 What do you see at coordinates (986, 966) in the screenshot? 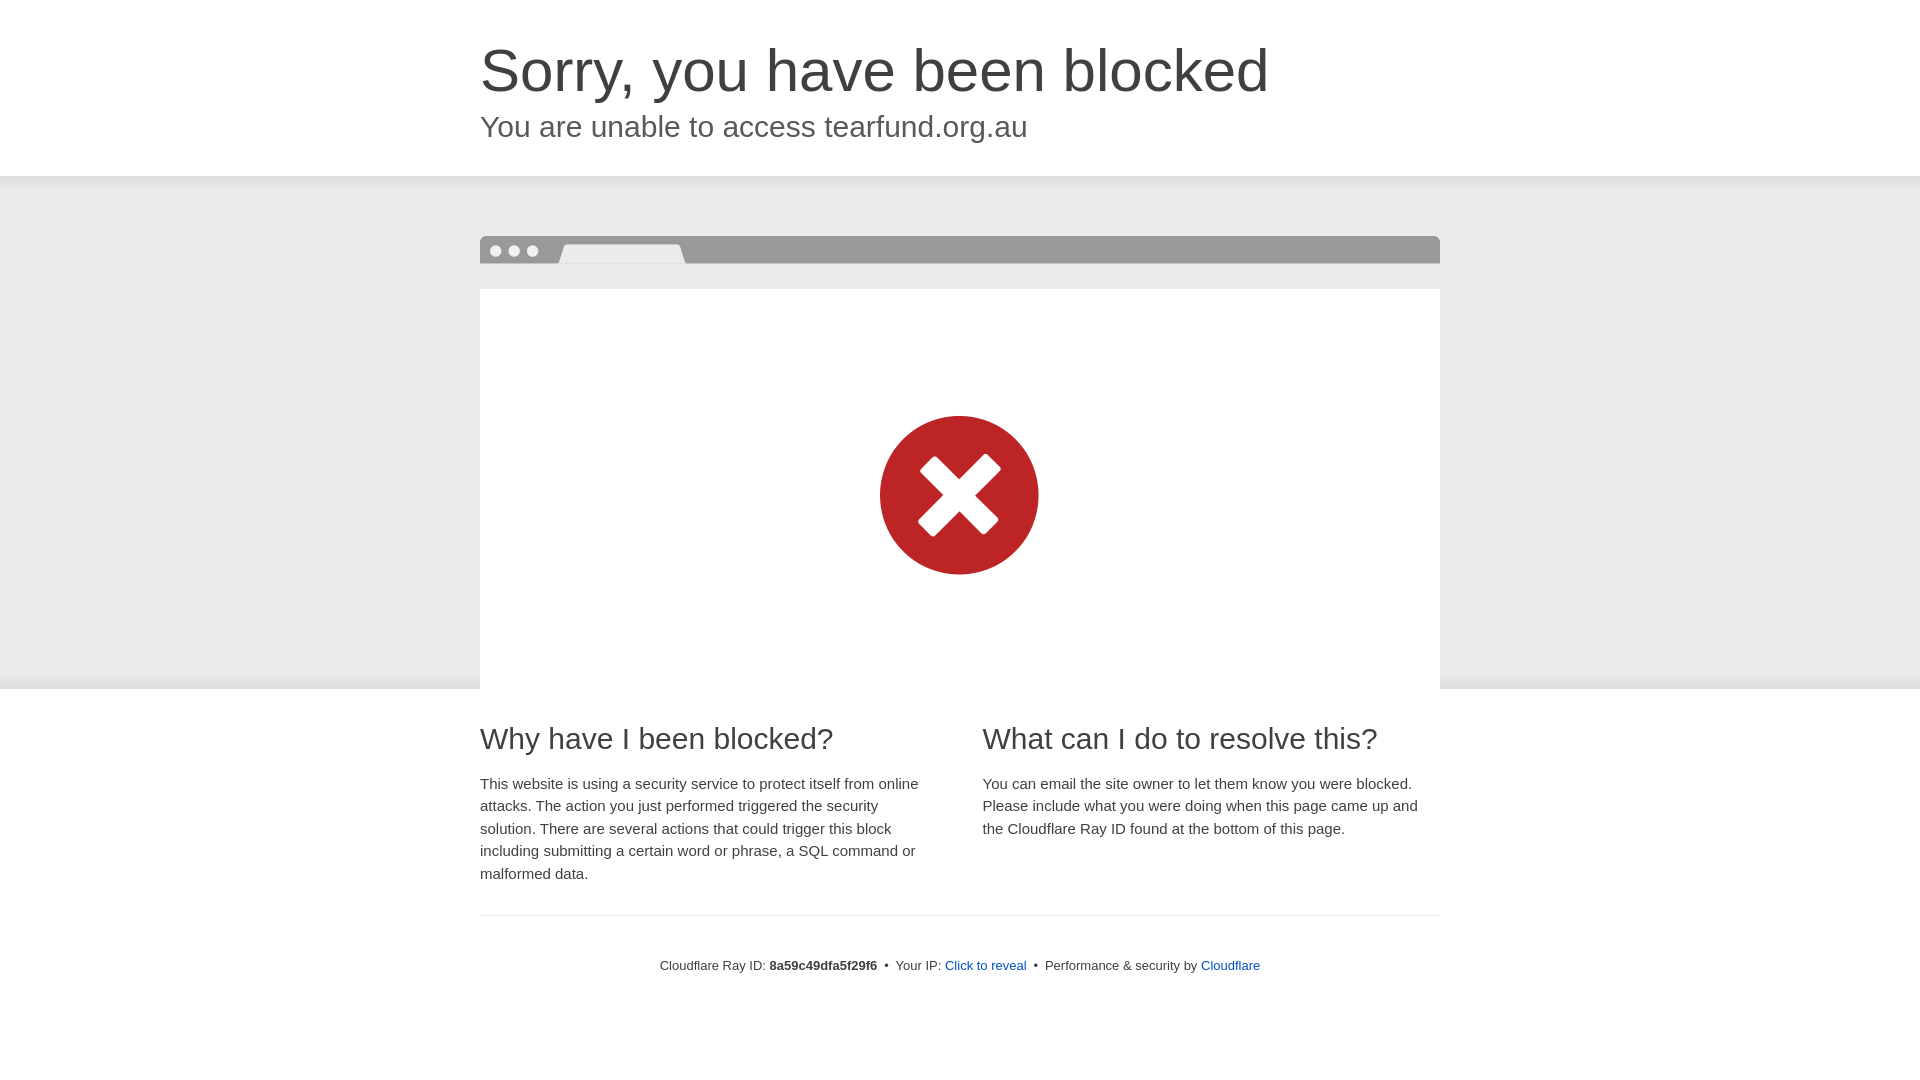
I see `Click to reveal` at bounding box center [986, 966].